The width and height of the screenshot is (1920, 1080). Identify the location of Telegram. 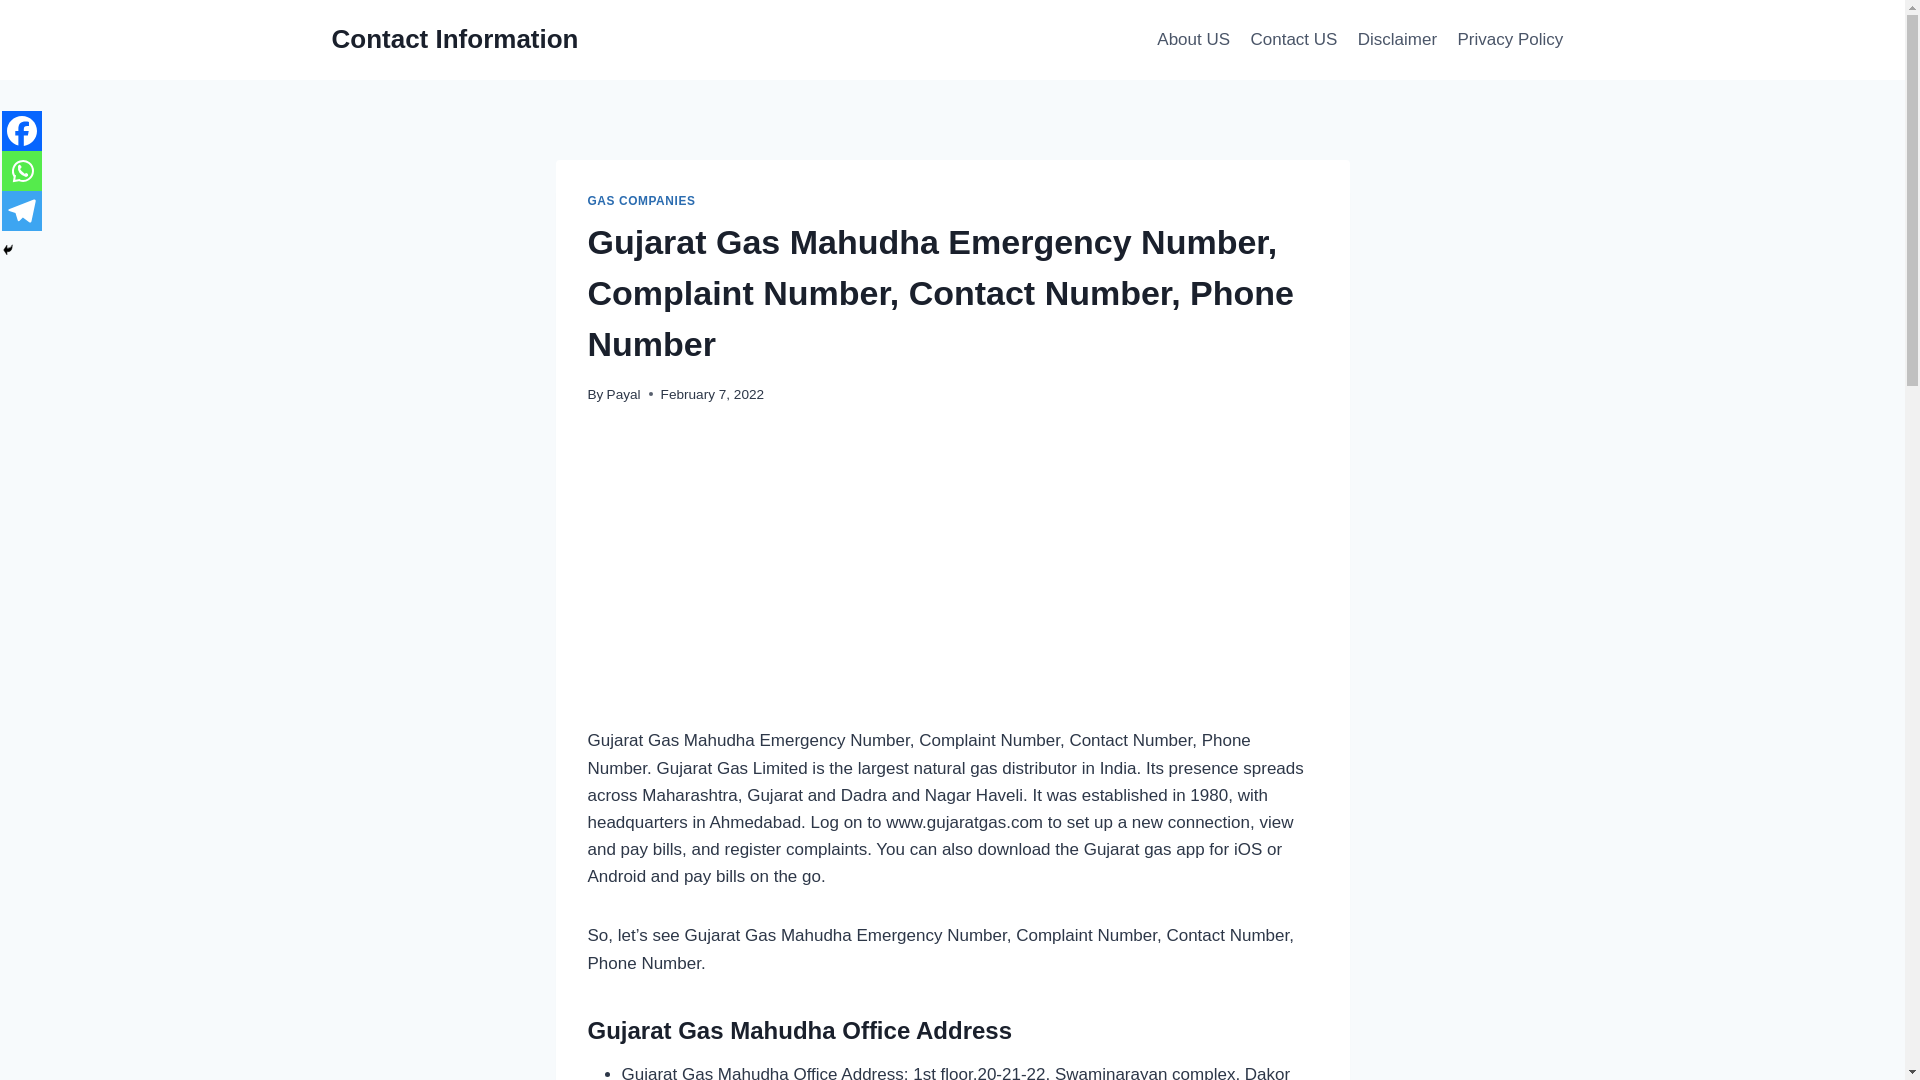
(22, 211).